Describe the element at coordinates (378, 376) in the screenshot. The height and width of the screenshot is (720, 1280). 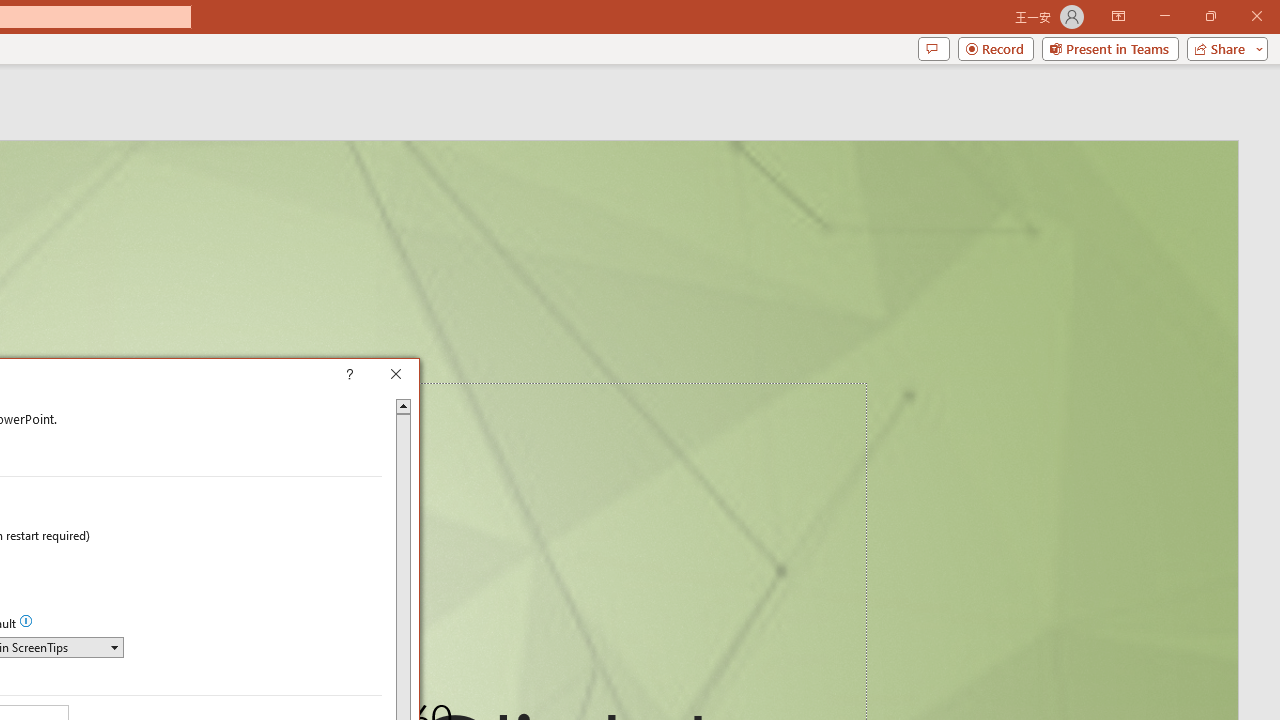
I see `Context help` at that location.